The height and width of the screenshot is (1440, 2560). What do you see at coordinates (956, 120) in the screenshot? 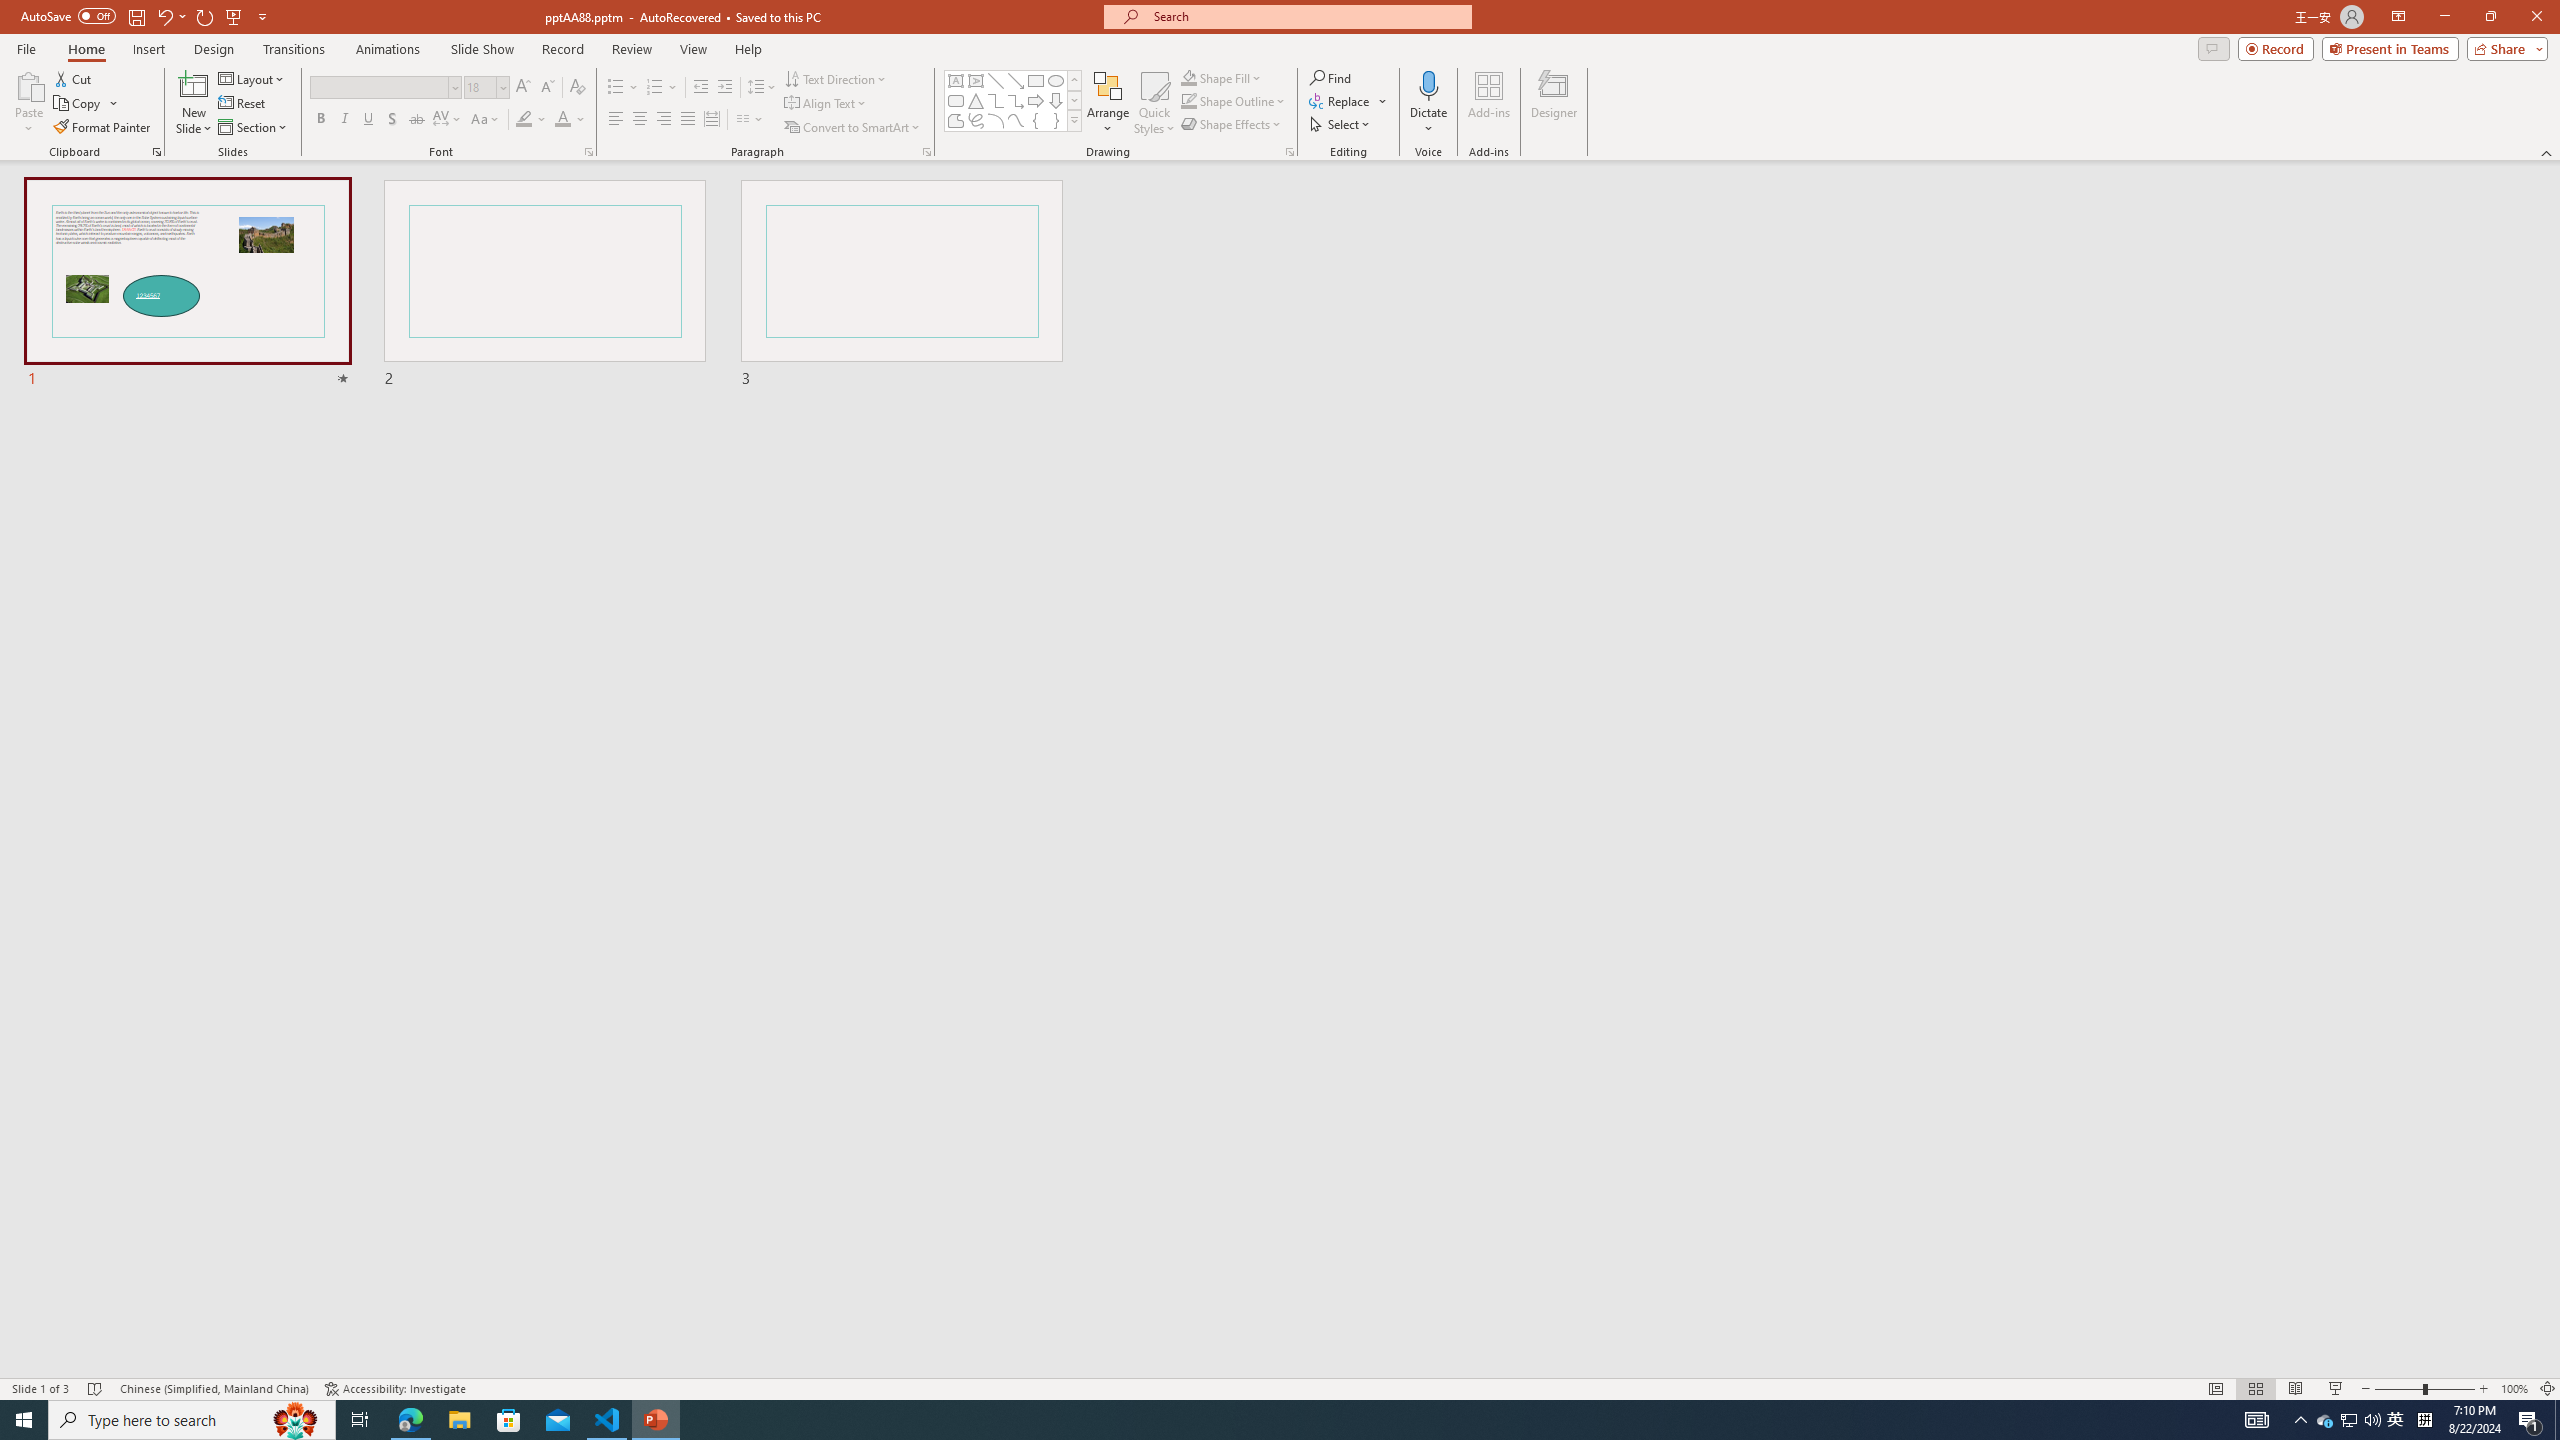
I see `Freeform: Shape` at bounding box center [956, 120].